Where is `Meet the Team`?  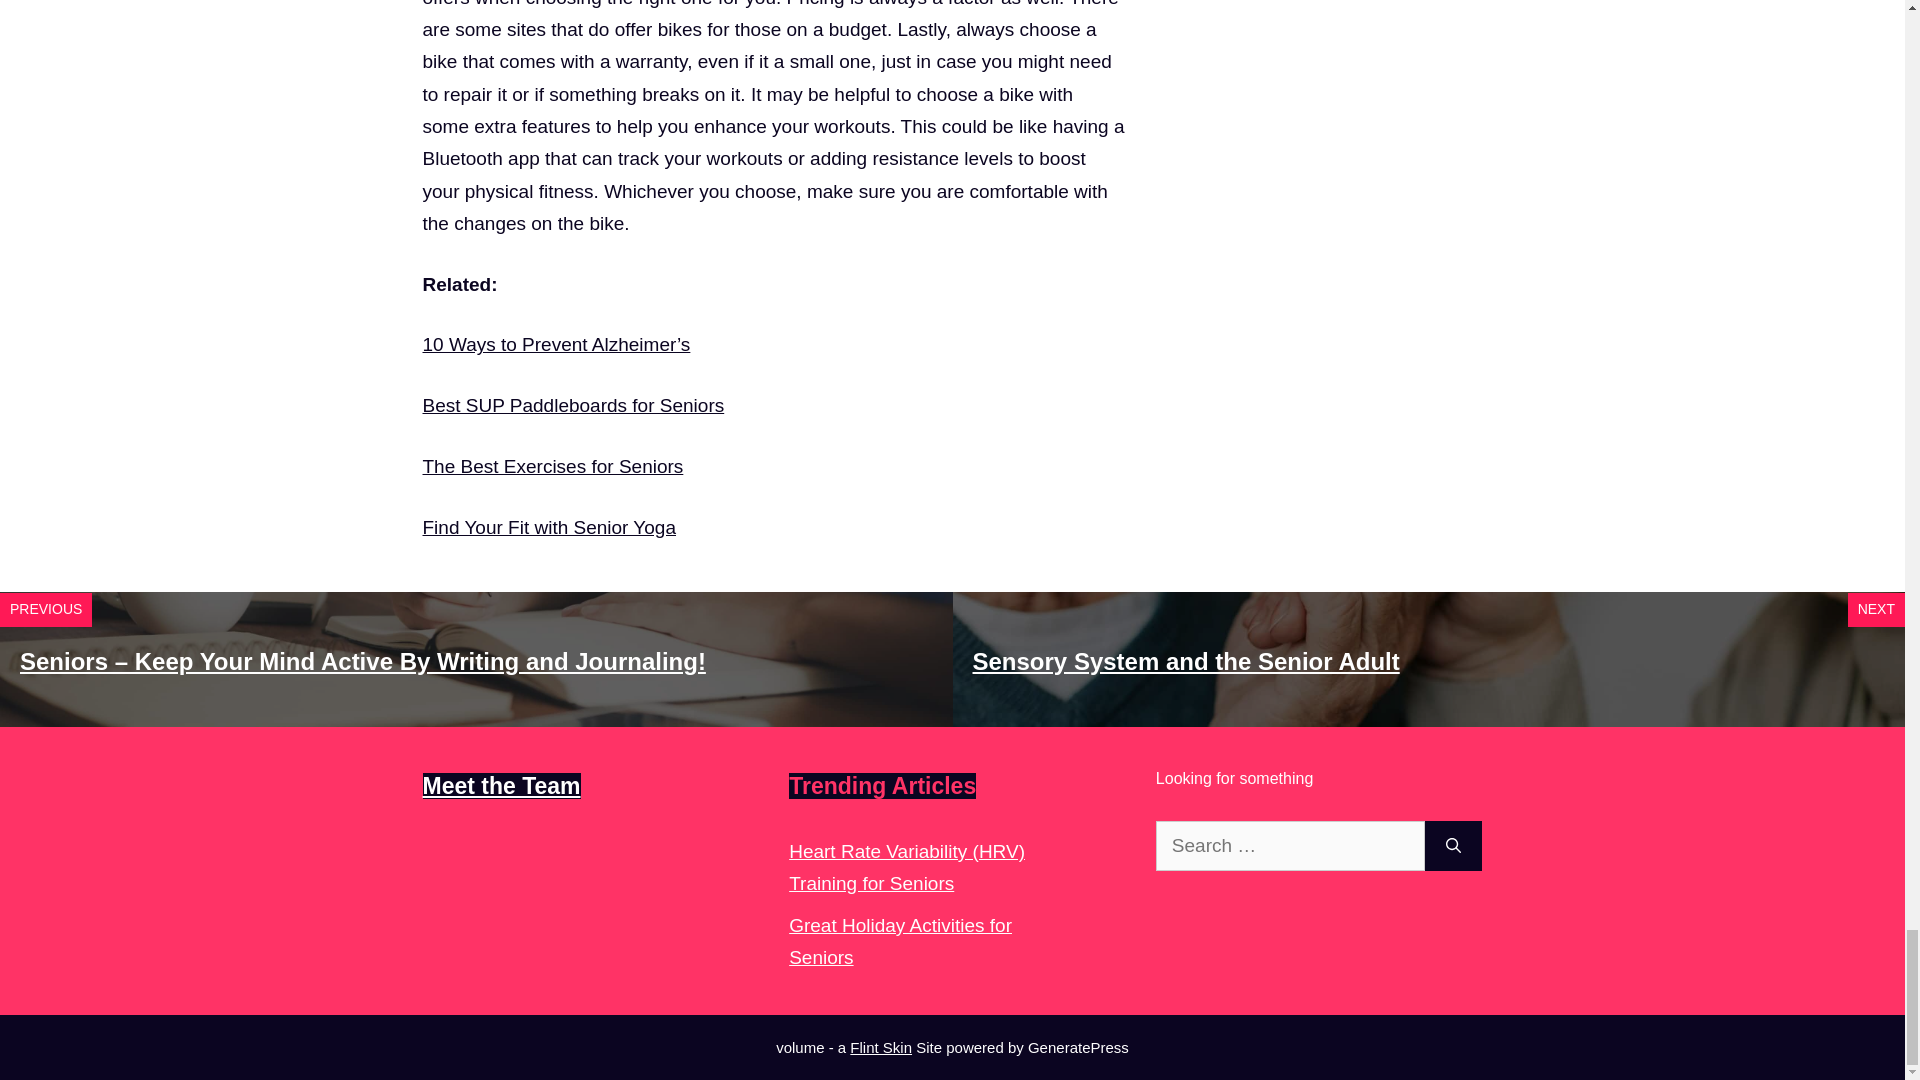 Meet the Team is located at coordinates (500, 786).